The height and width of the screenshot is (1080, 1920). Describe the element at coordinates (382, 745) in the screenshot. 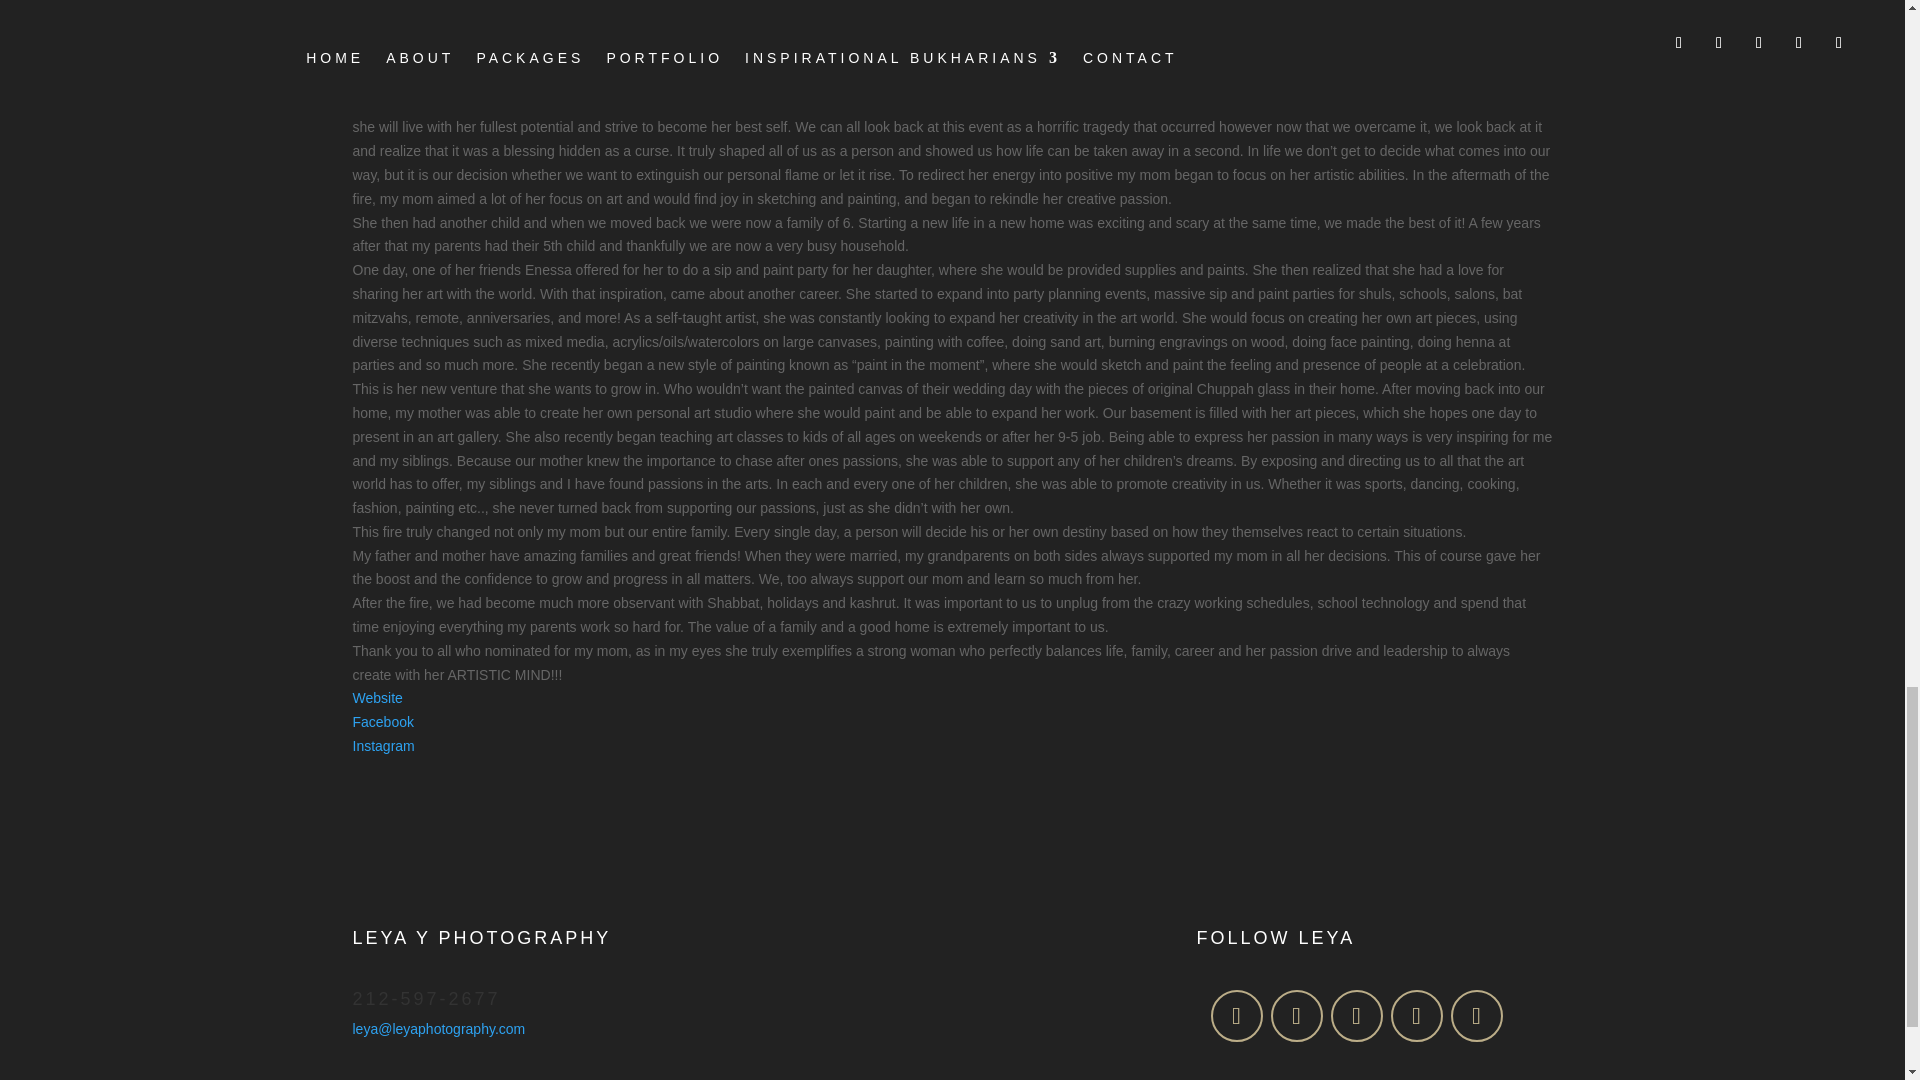

I see `Instagram` at that location.